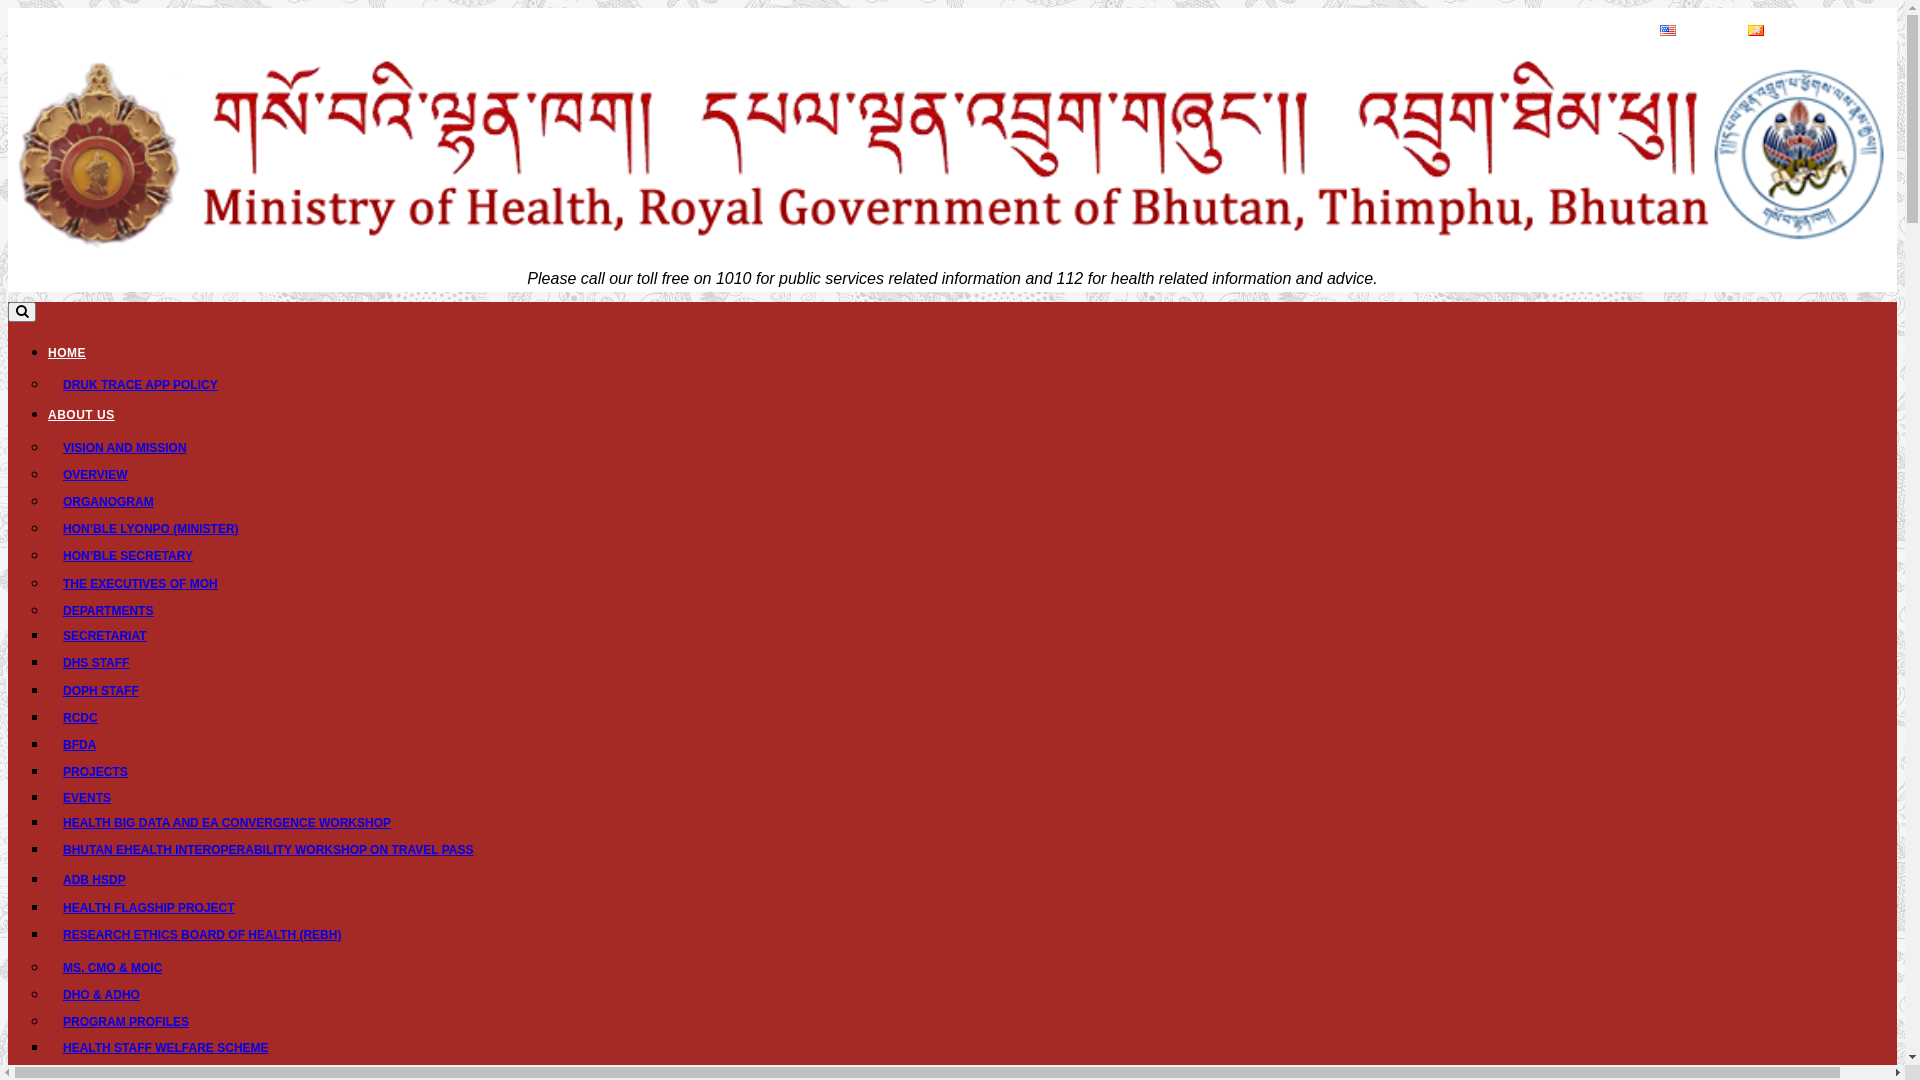  Describe the element at coordinates (106, 663) in the screenshot. I see `DHS STAFF` at that location.